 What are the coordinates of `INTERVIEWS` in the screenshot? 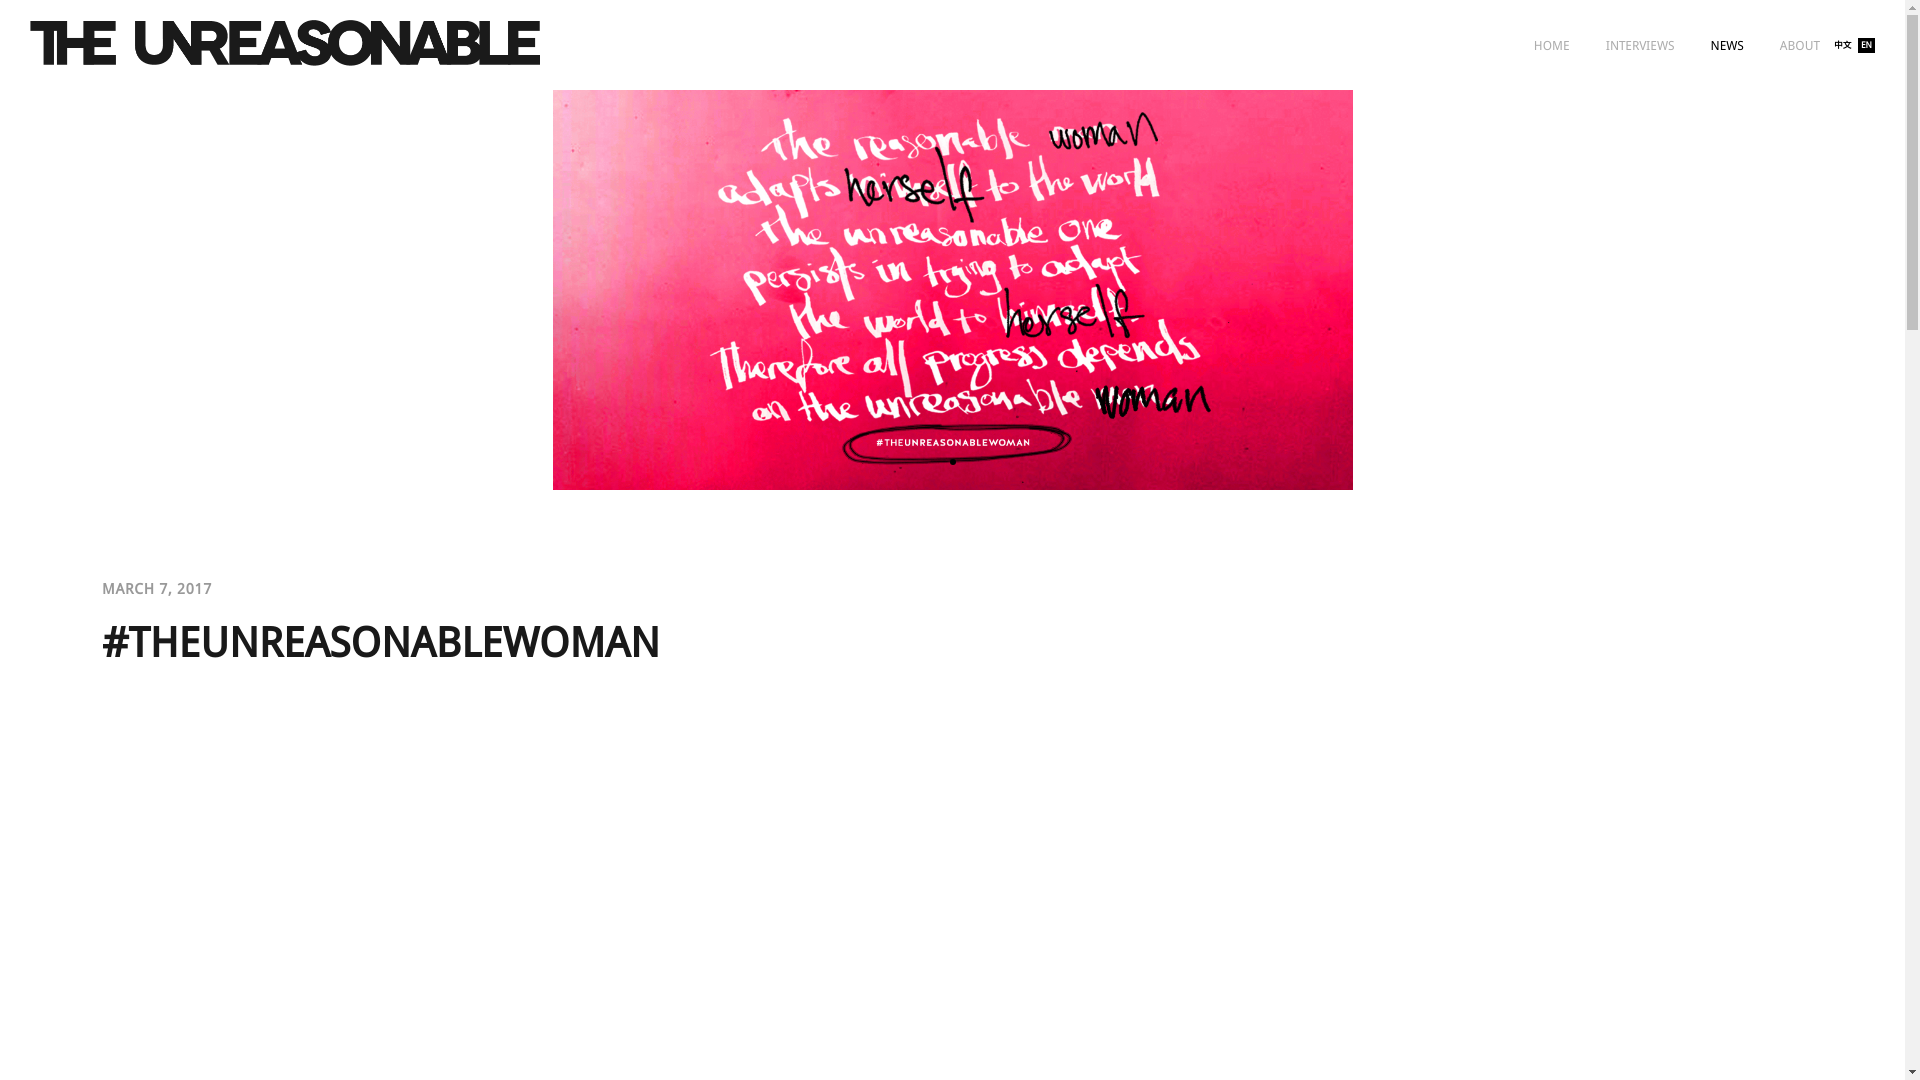 It's located at (1640, 44).